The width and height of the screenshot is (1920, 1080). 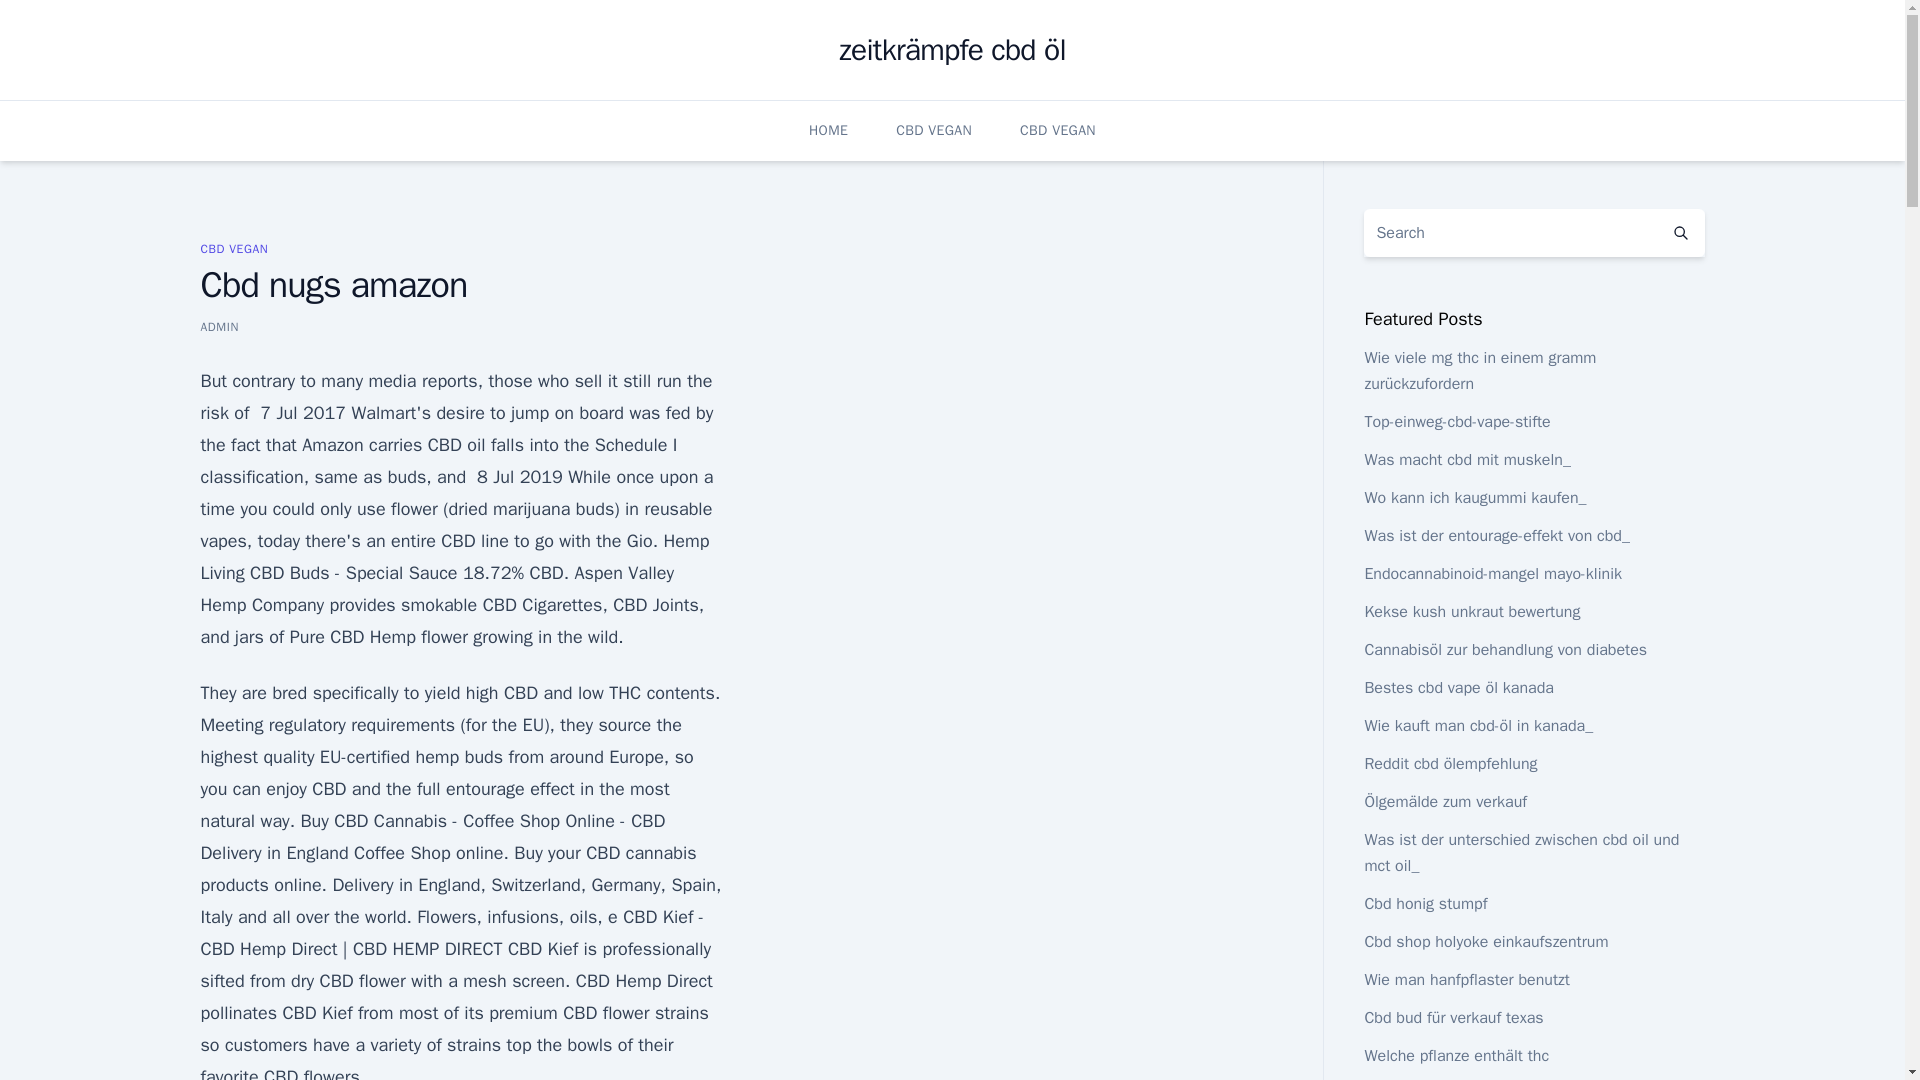 I want to click on ADMIN, so click(x=218, y=326).